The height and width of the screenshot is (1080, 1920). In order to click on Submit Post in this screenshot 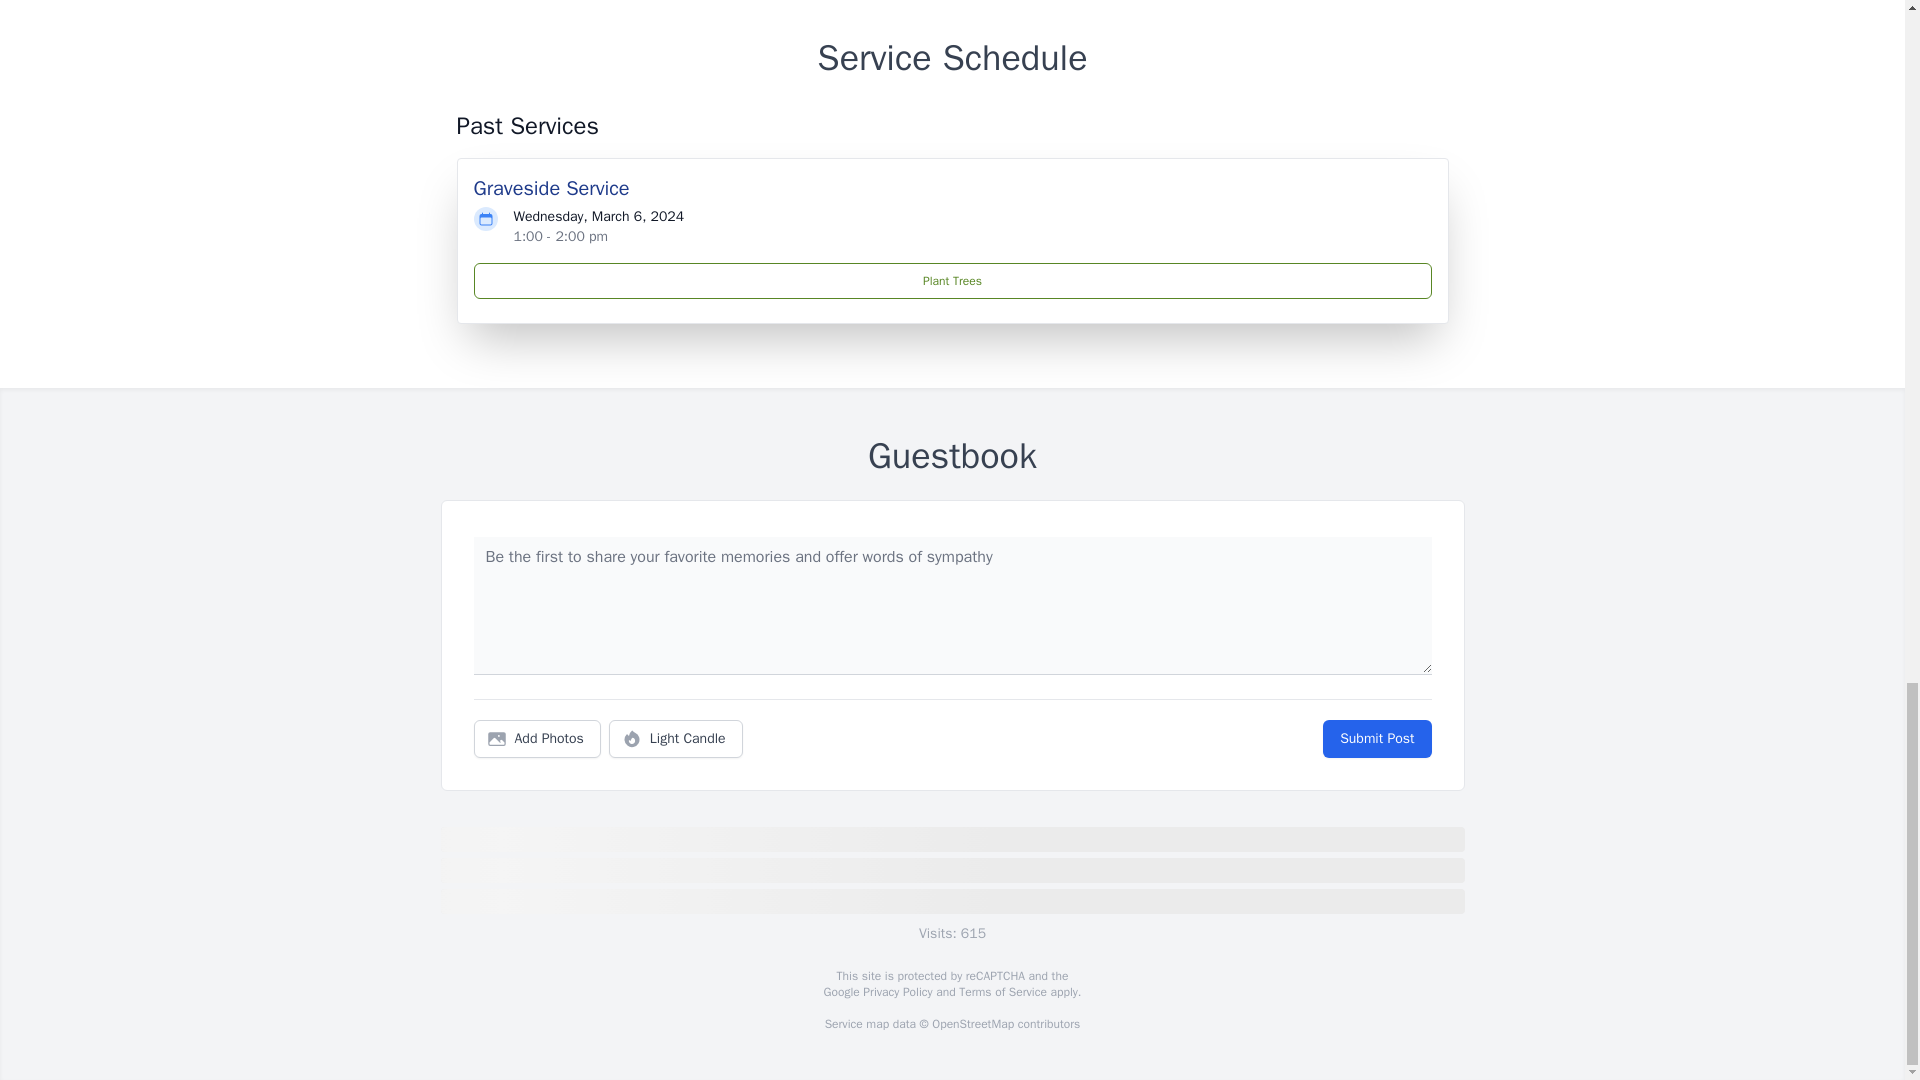, I will do `click(1376, 739)`.